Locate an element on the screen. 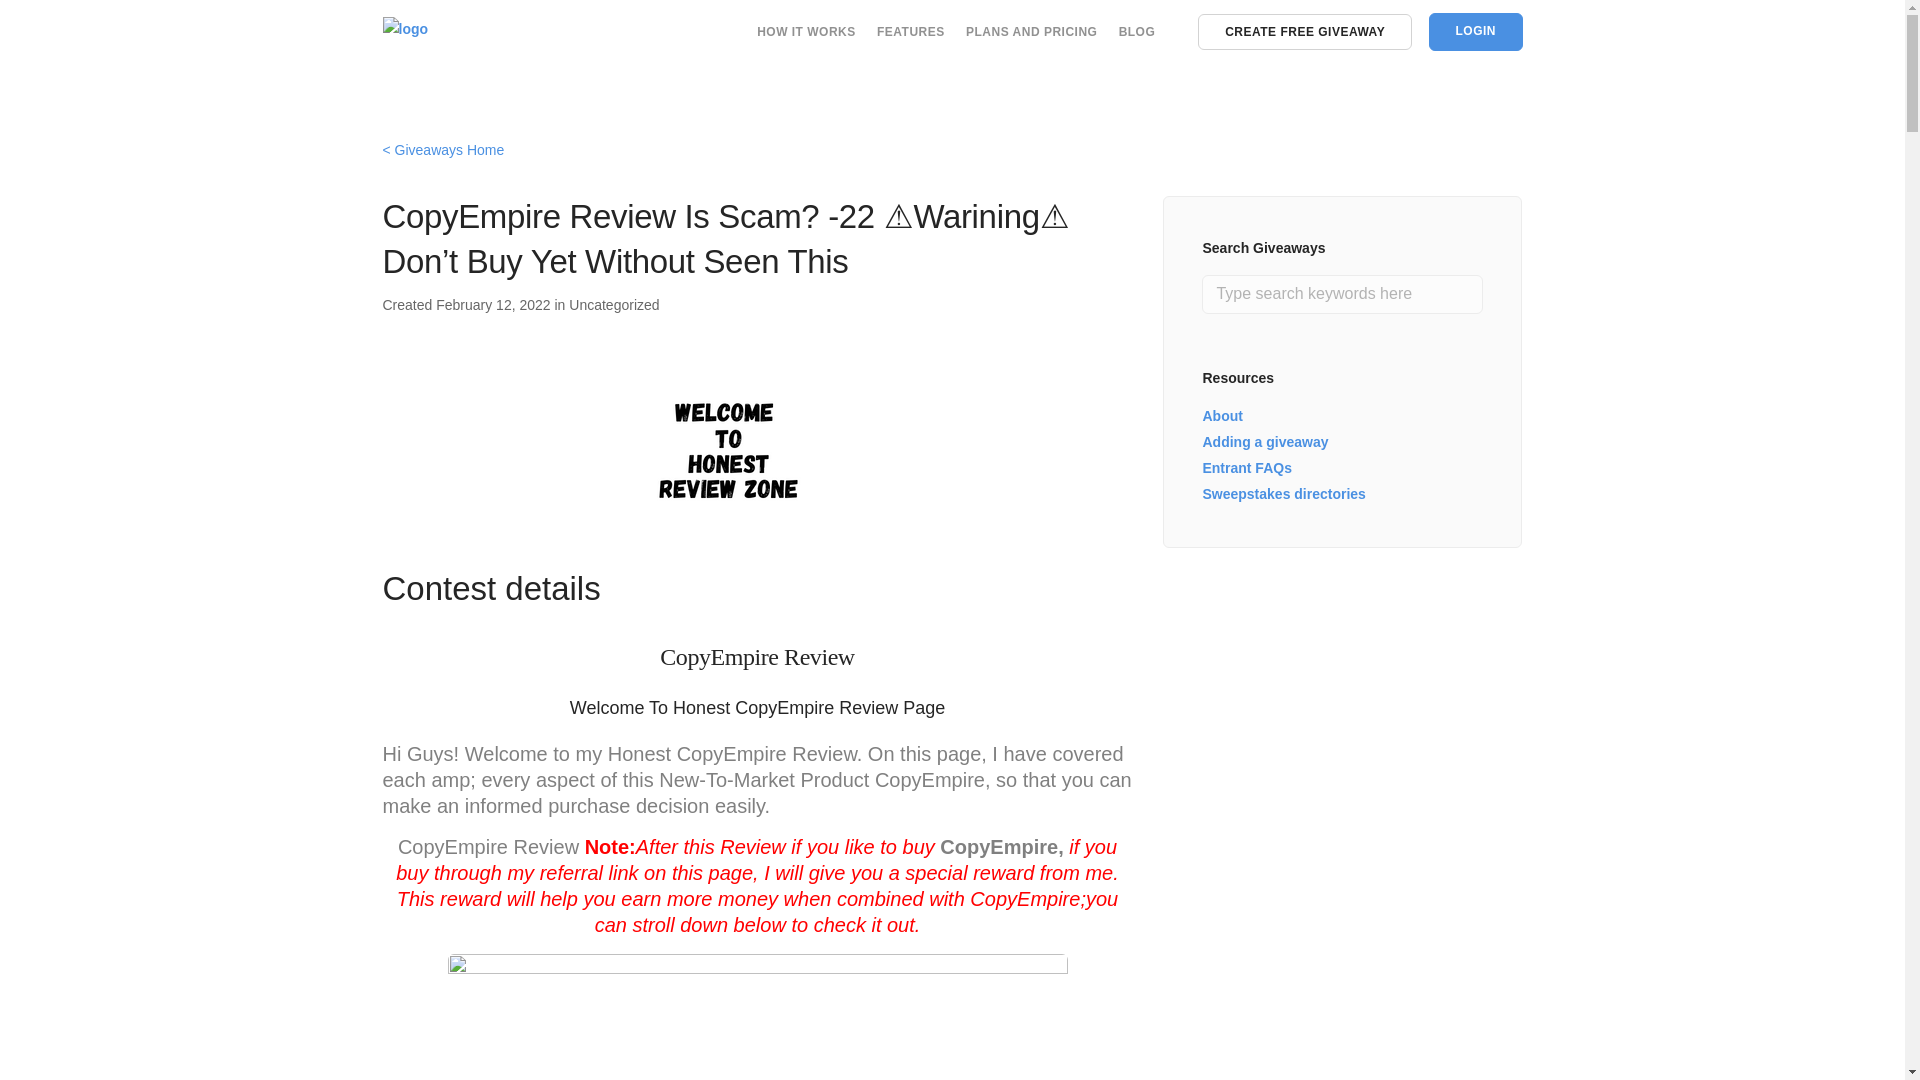 The height and width of the screenshot is (1080, 1920). About is located at coordinates (1222, 416).